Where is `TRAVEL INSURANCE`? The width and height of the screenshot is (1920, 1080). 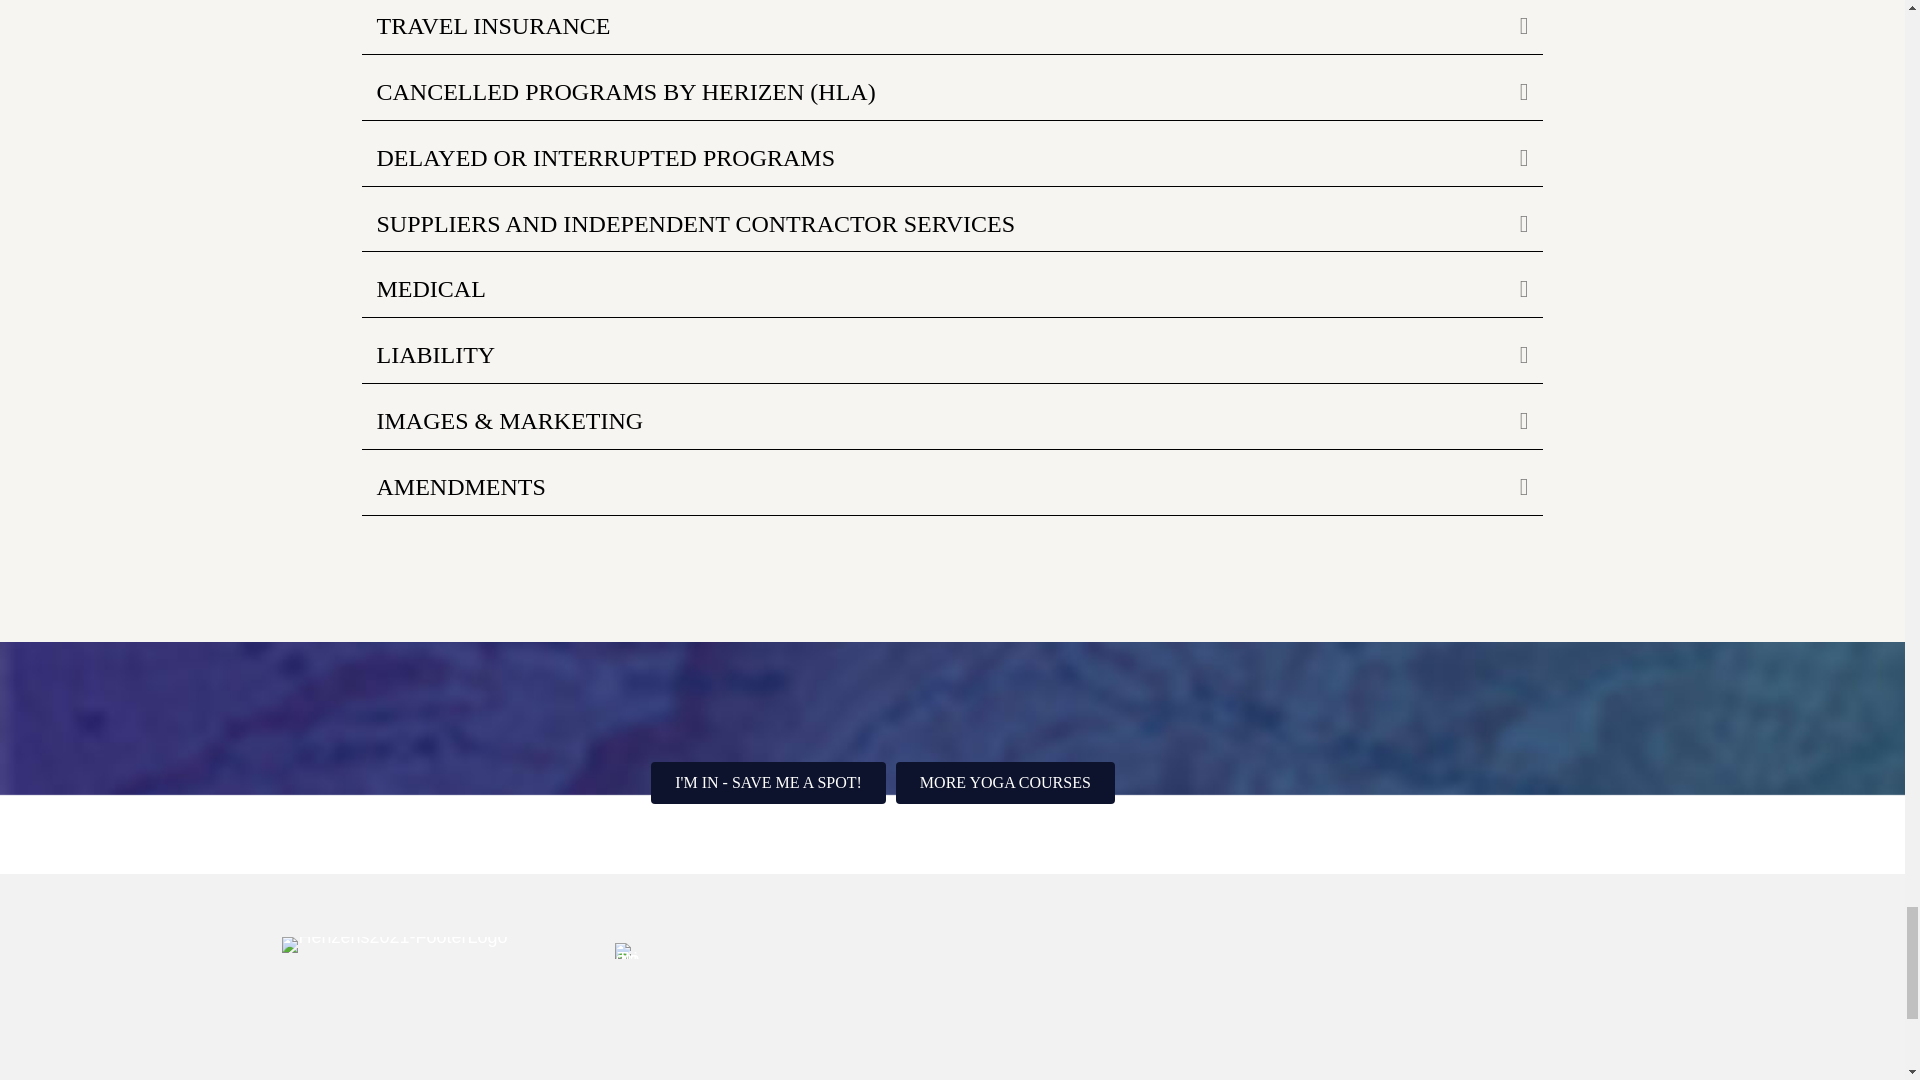
TRAVEL INSURANCE is located at coordinates (932, 26).